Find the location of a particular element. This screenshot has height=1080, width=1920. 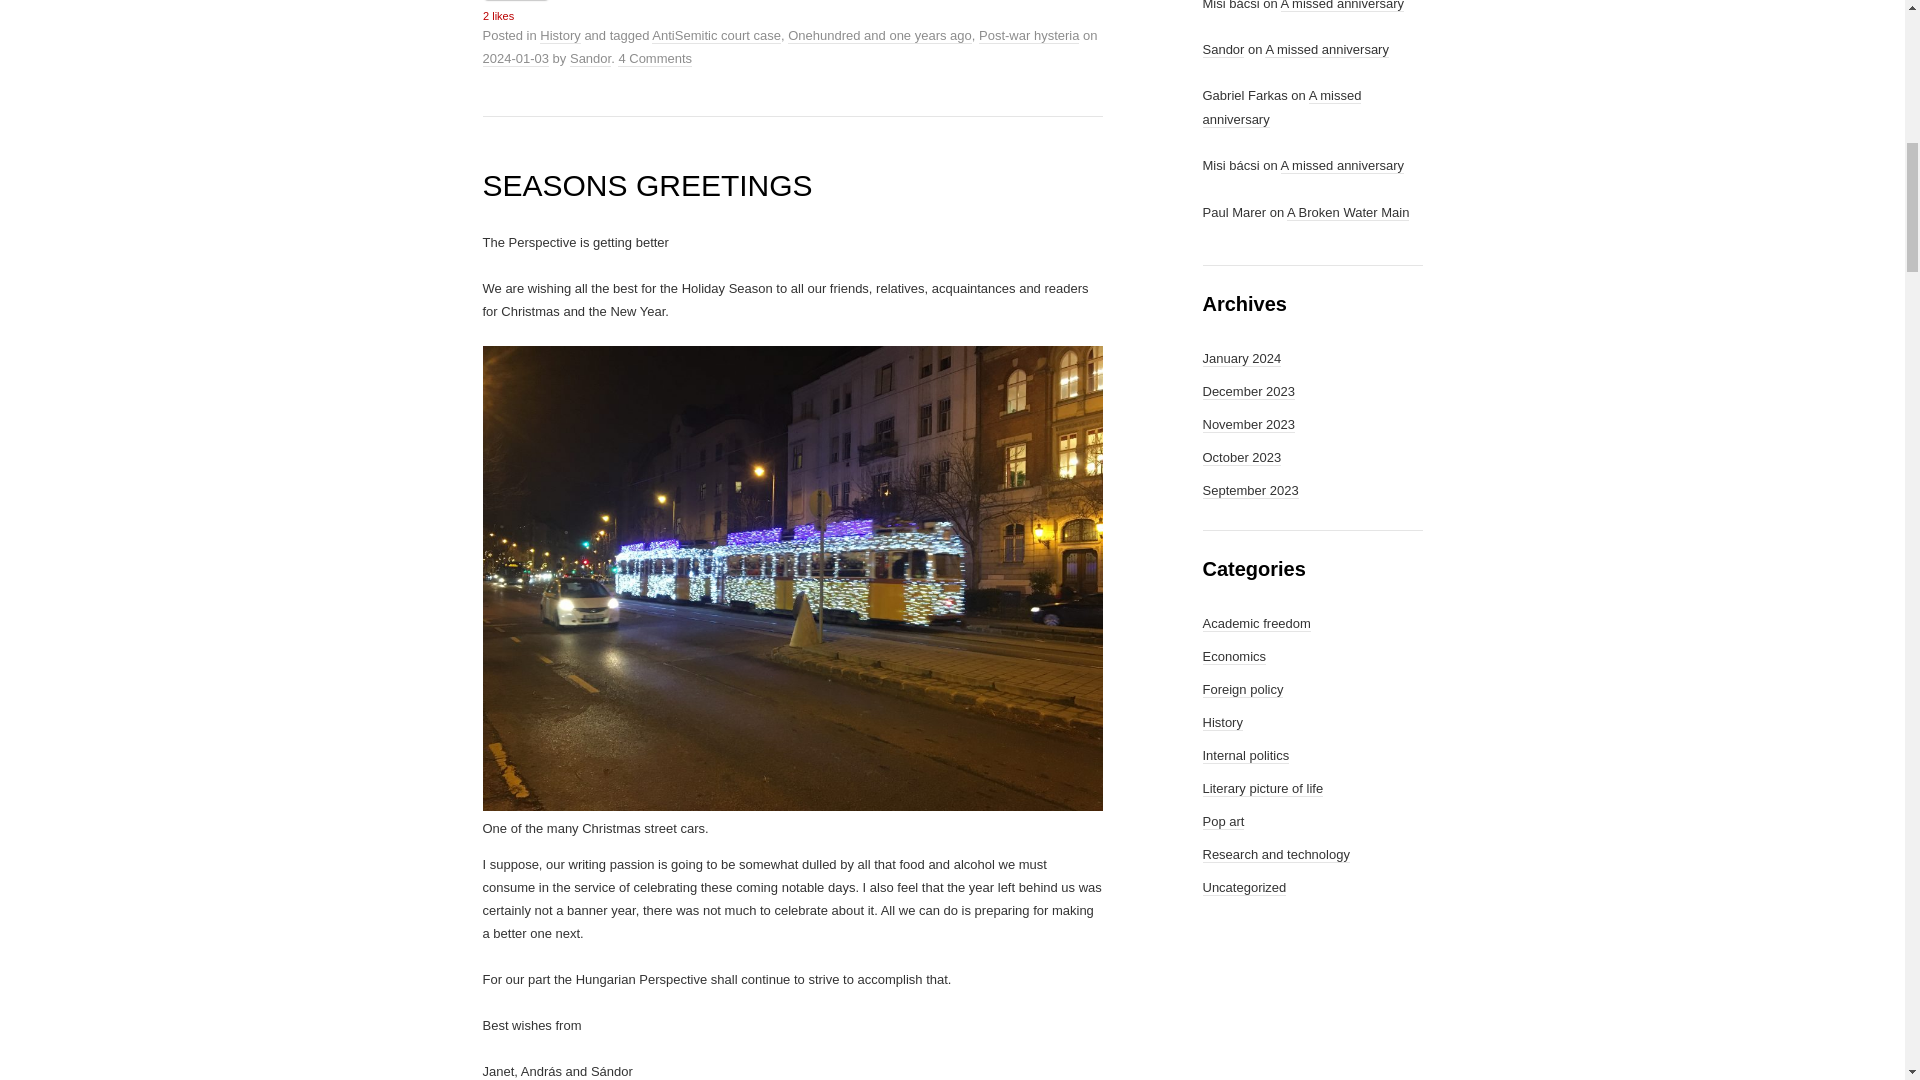

View all posts by Sandor is located at coordinates (590, 58).